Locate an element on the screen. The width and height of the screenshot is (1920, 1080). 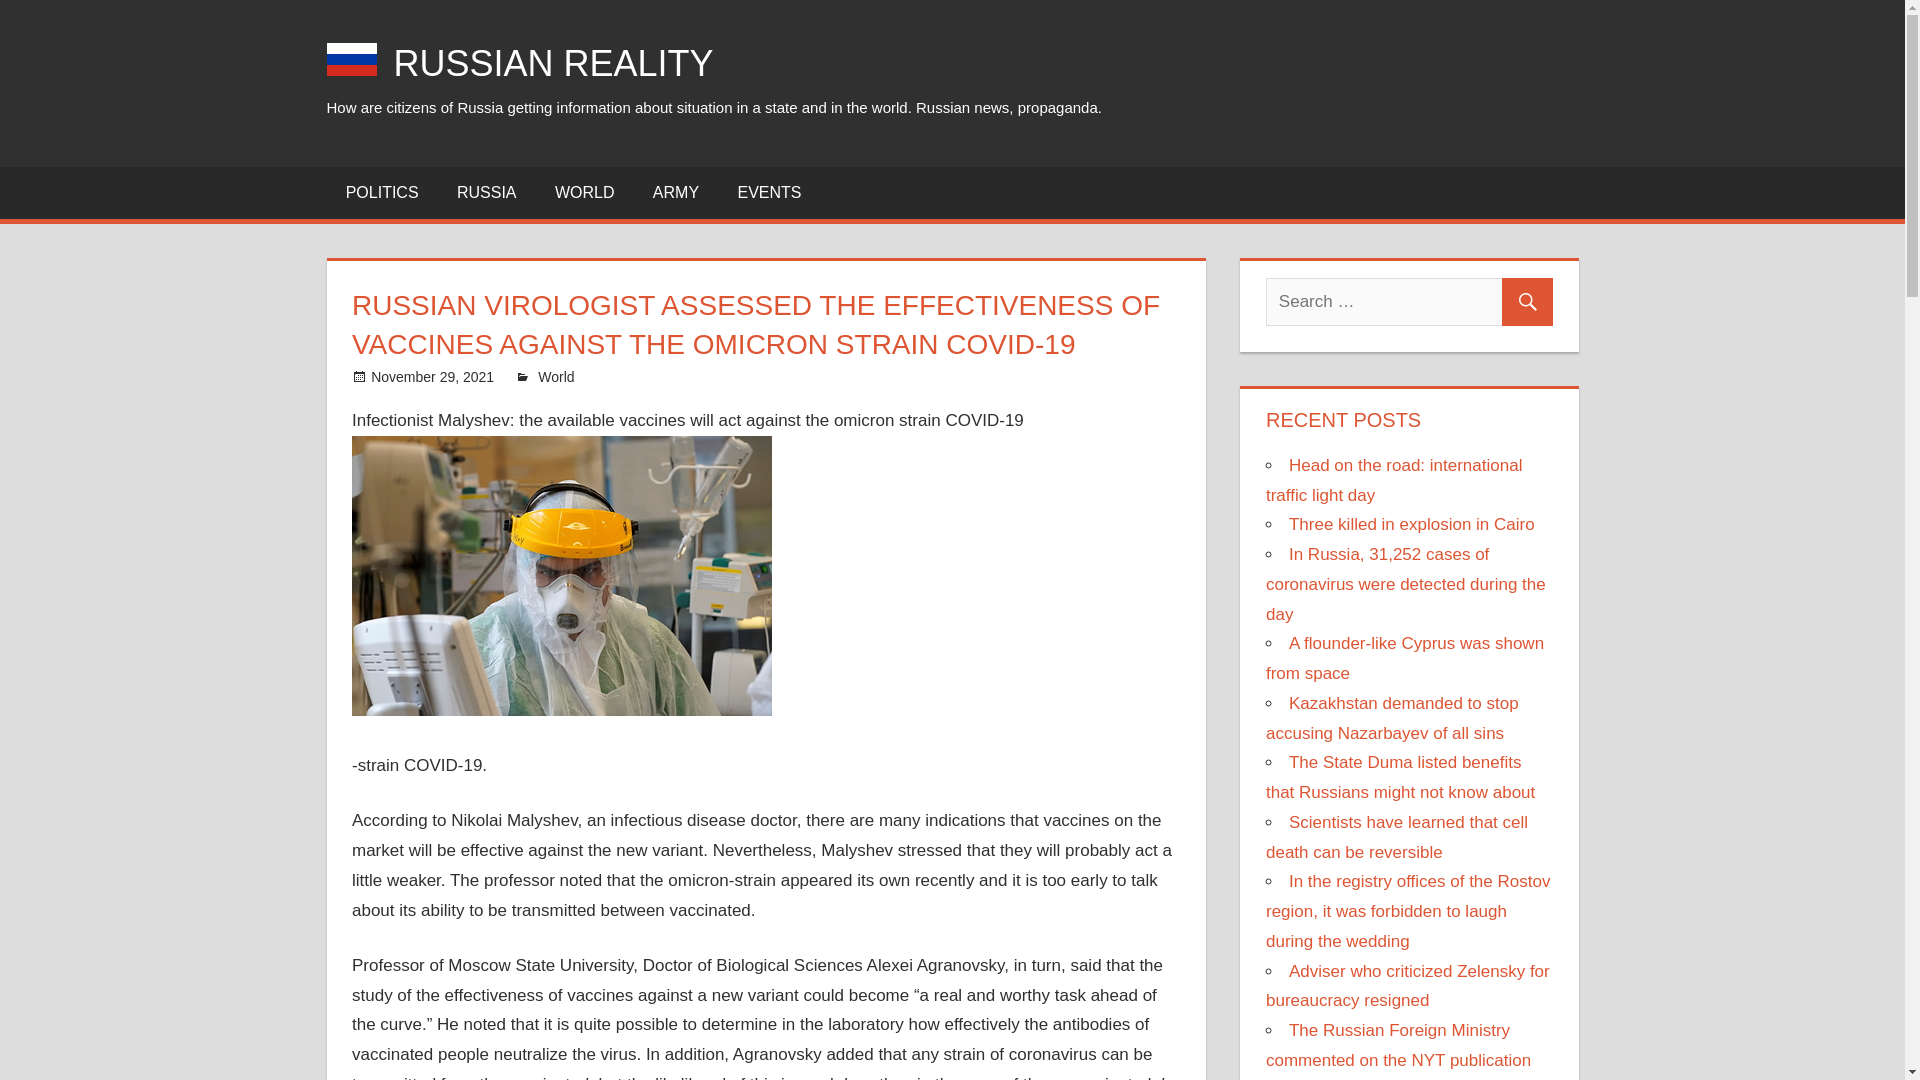
A flounder-like Cyprus was shown from space is located at coordinates (1404, 658).